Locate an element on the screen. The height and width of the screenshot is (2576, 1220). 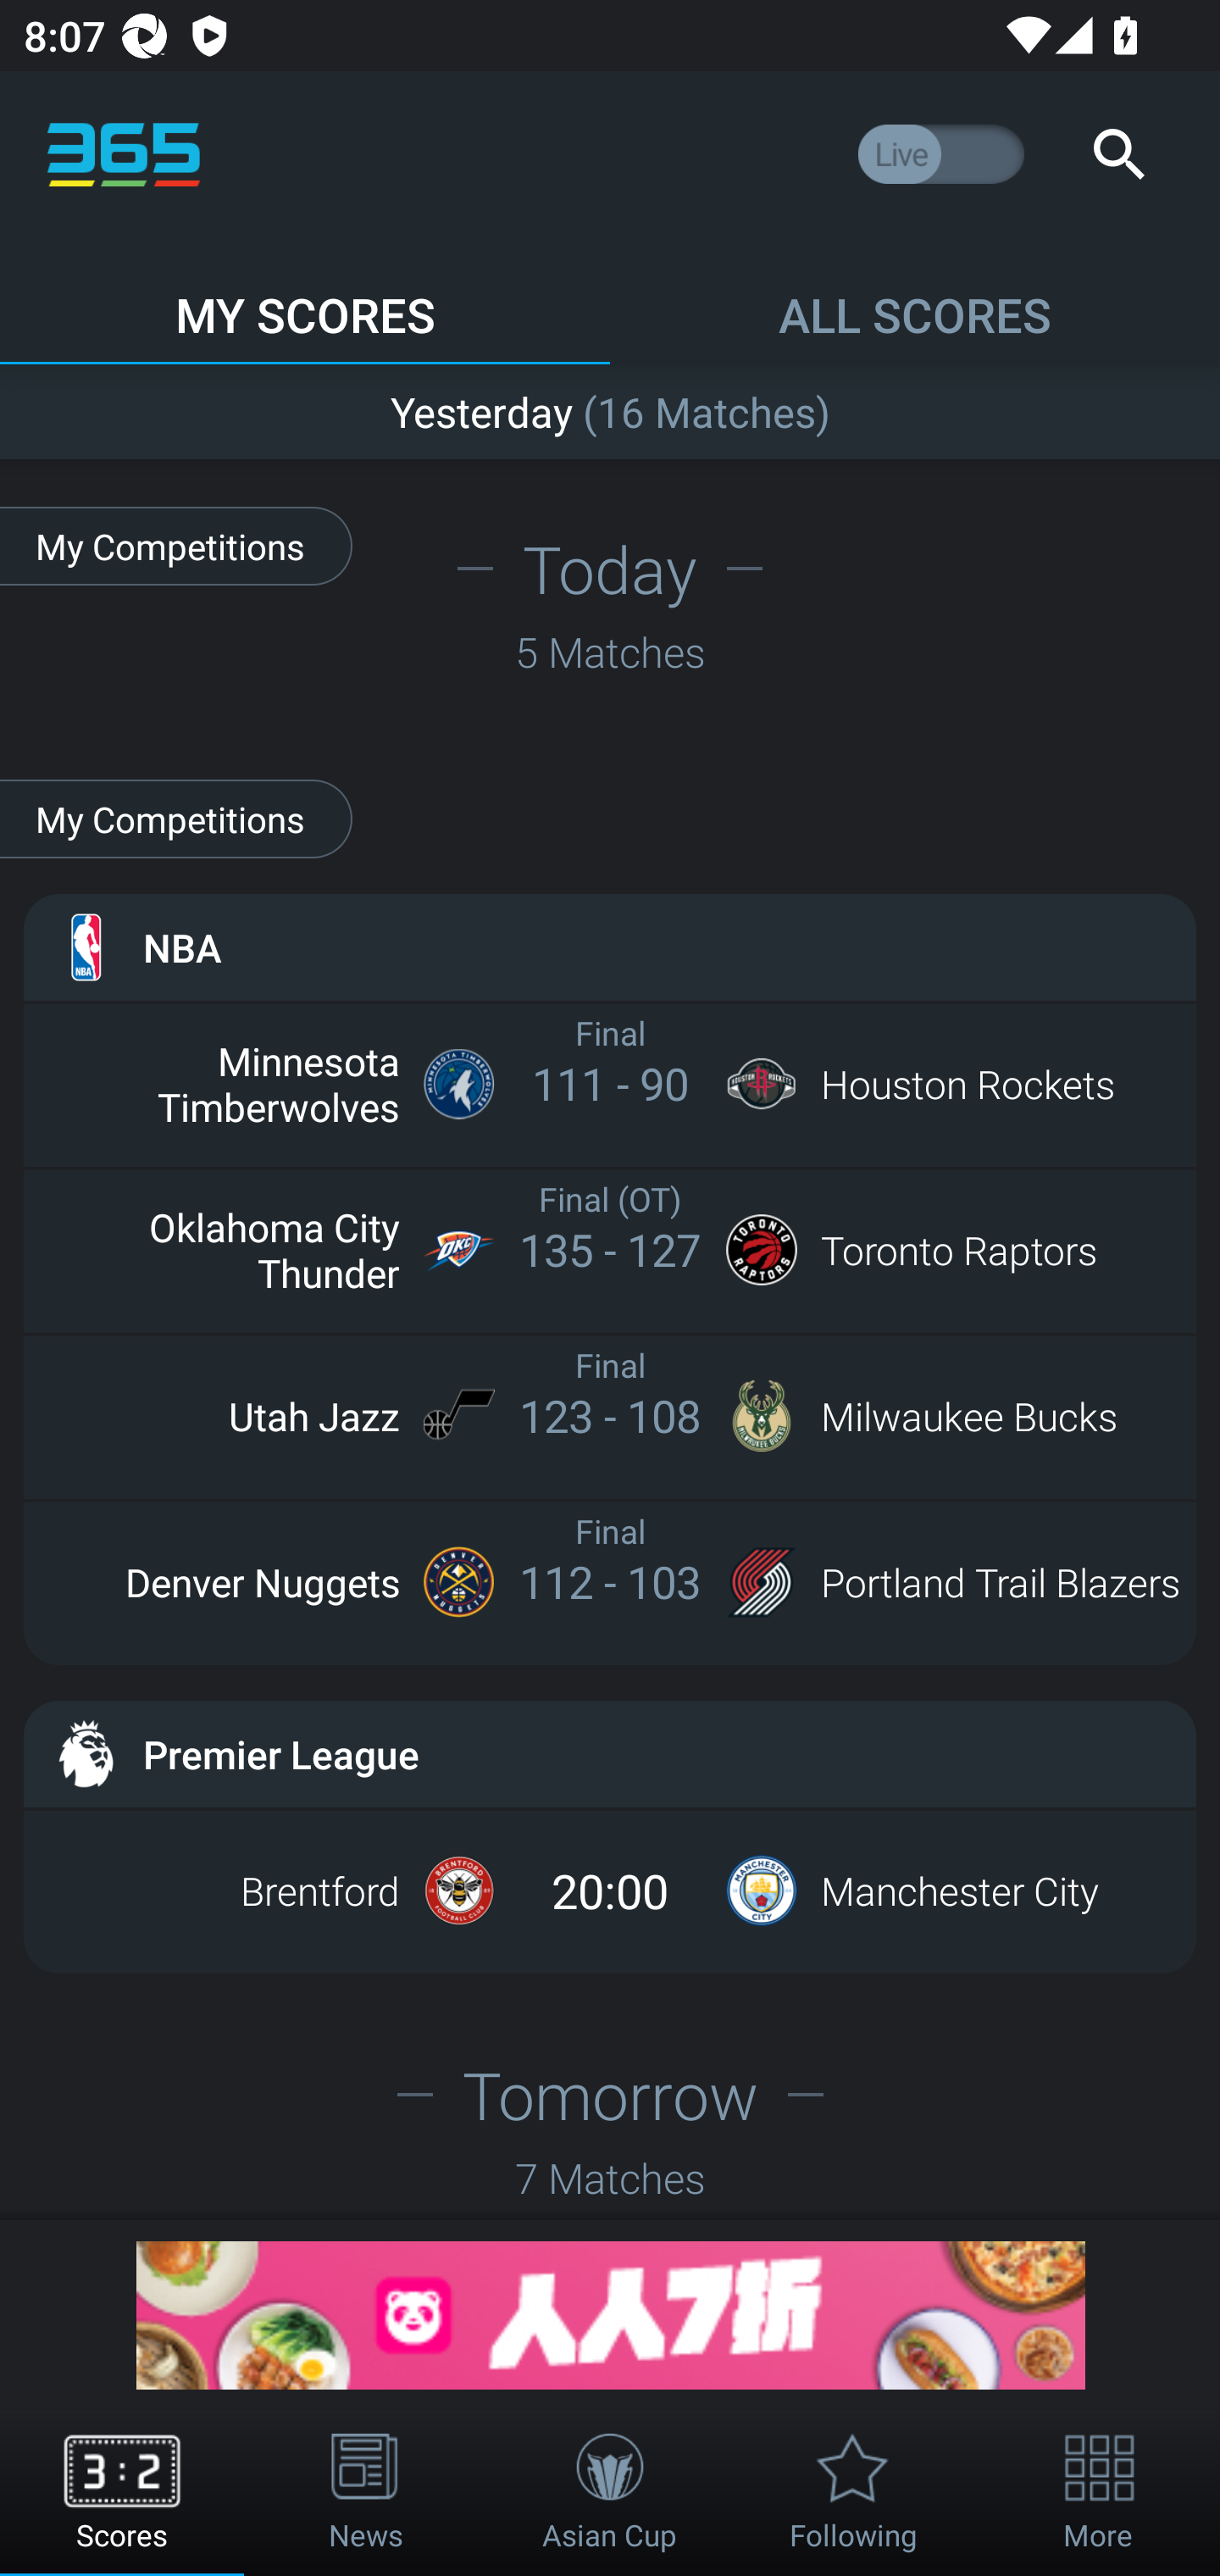
MY SCORES is located at coordinates (305, 300).